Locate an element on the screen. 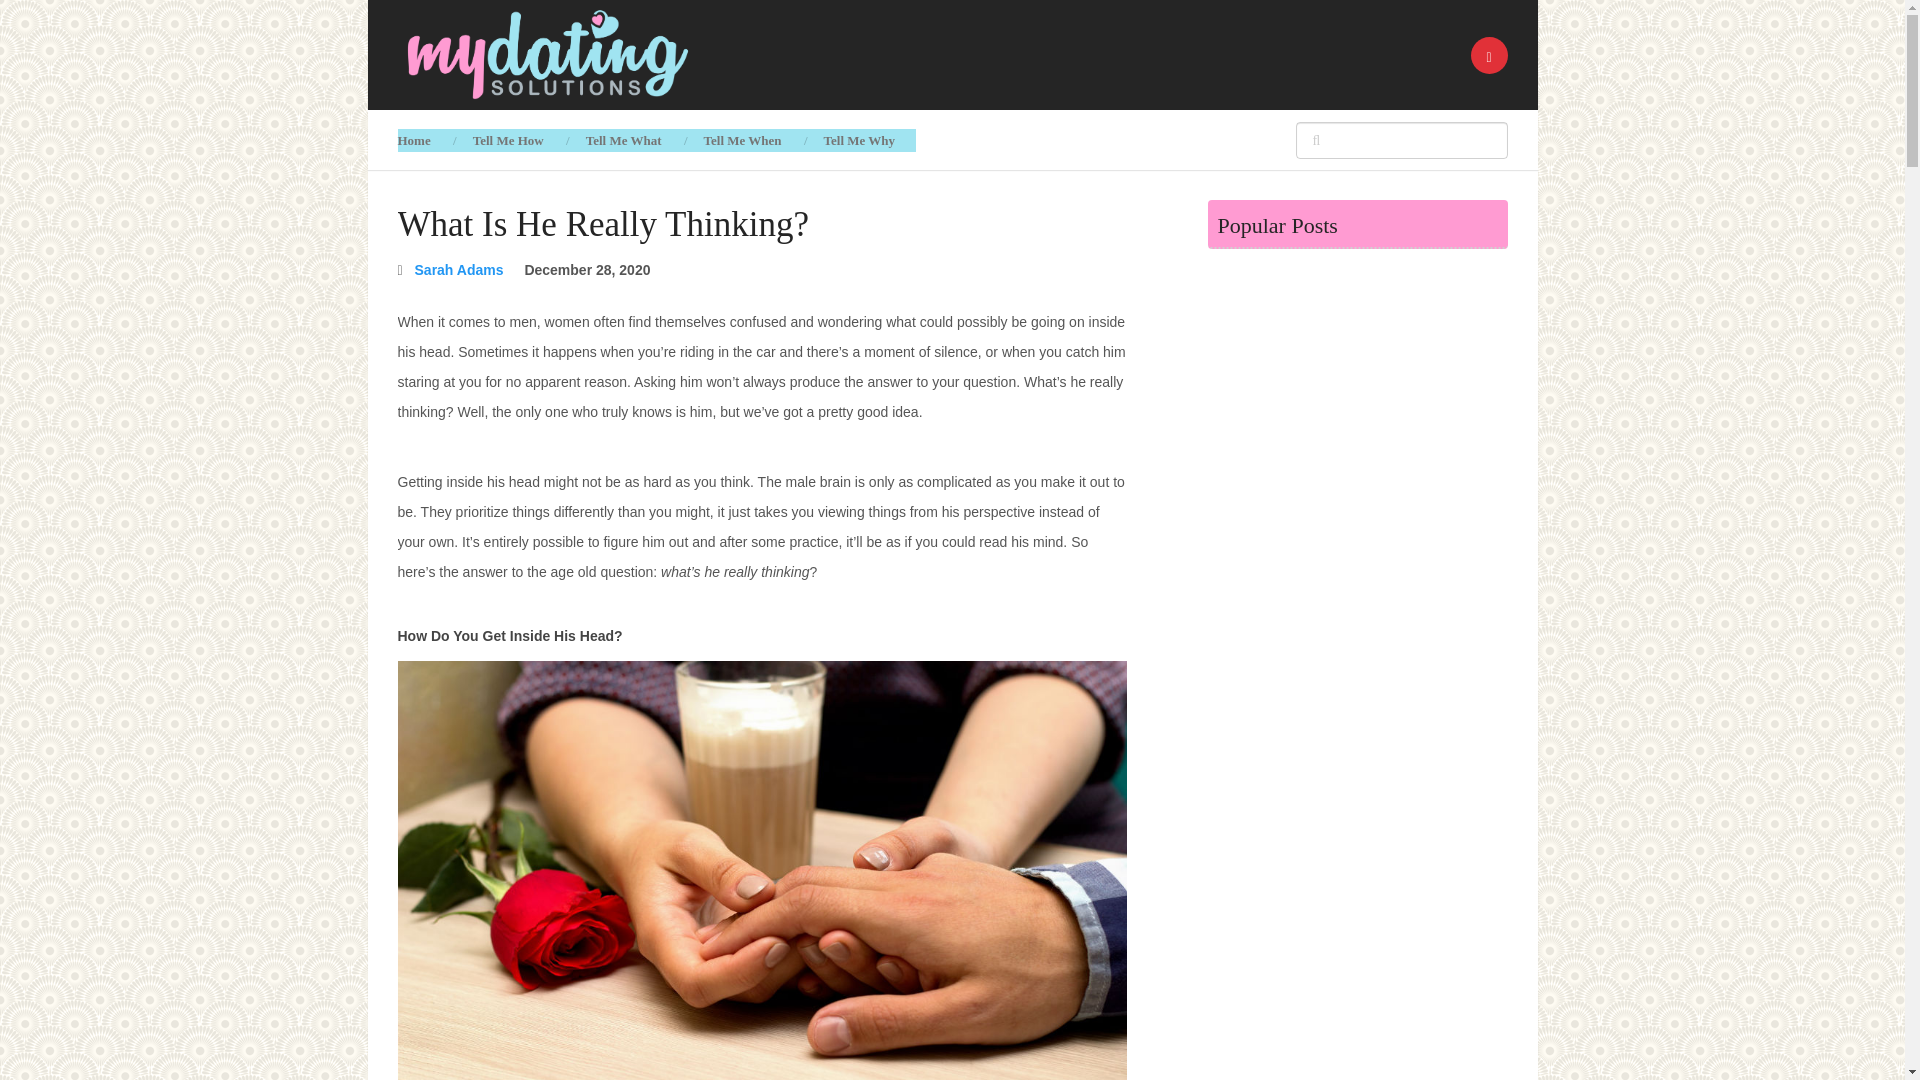  Tell Me Why is located at coordinates (860, 140).